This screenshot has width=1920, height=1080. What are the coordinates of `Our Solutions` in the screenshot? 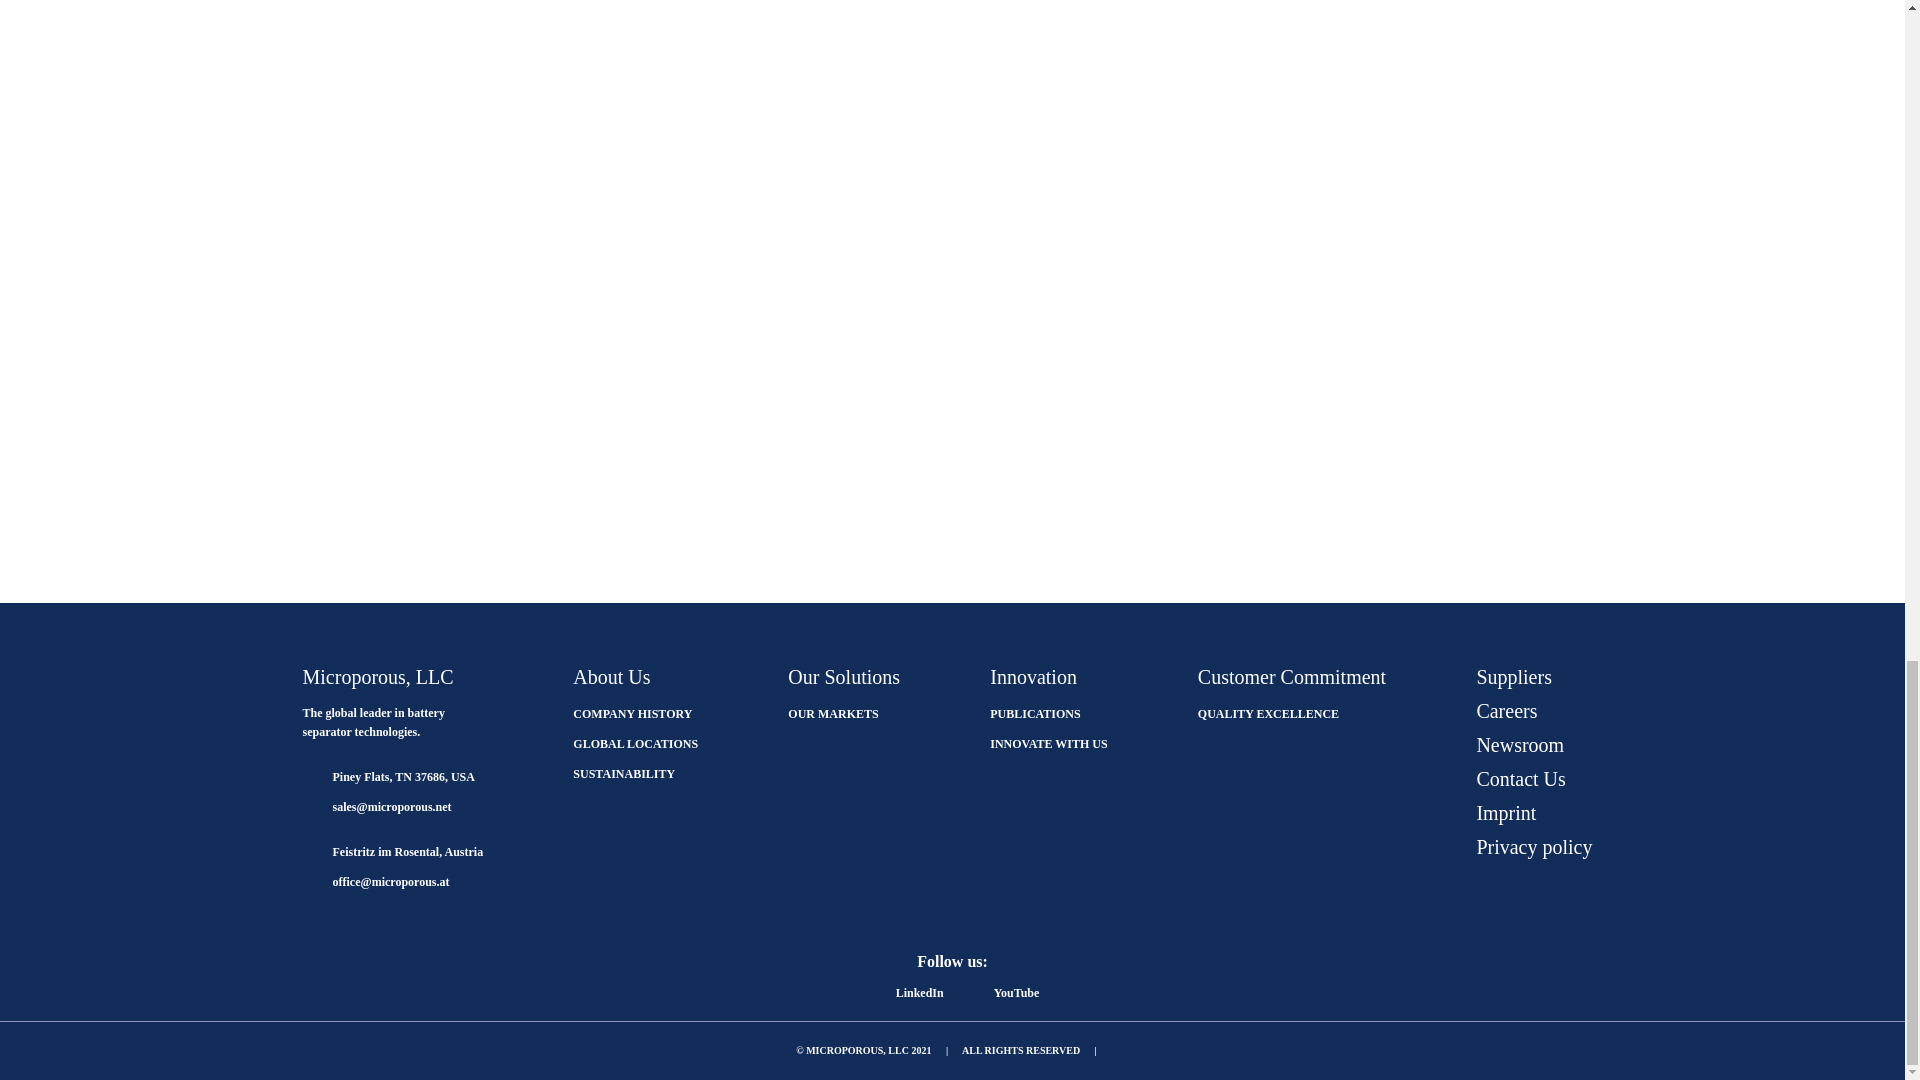 It's located at (844, 677).